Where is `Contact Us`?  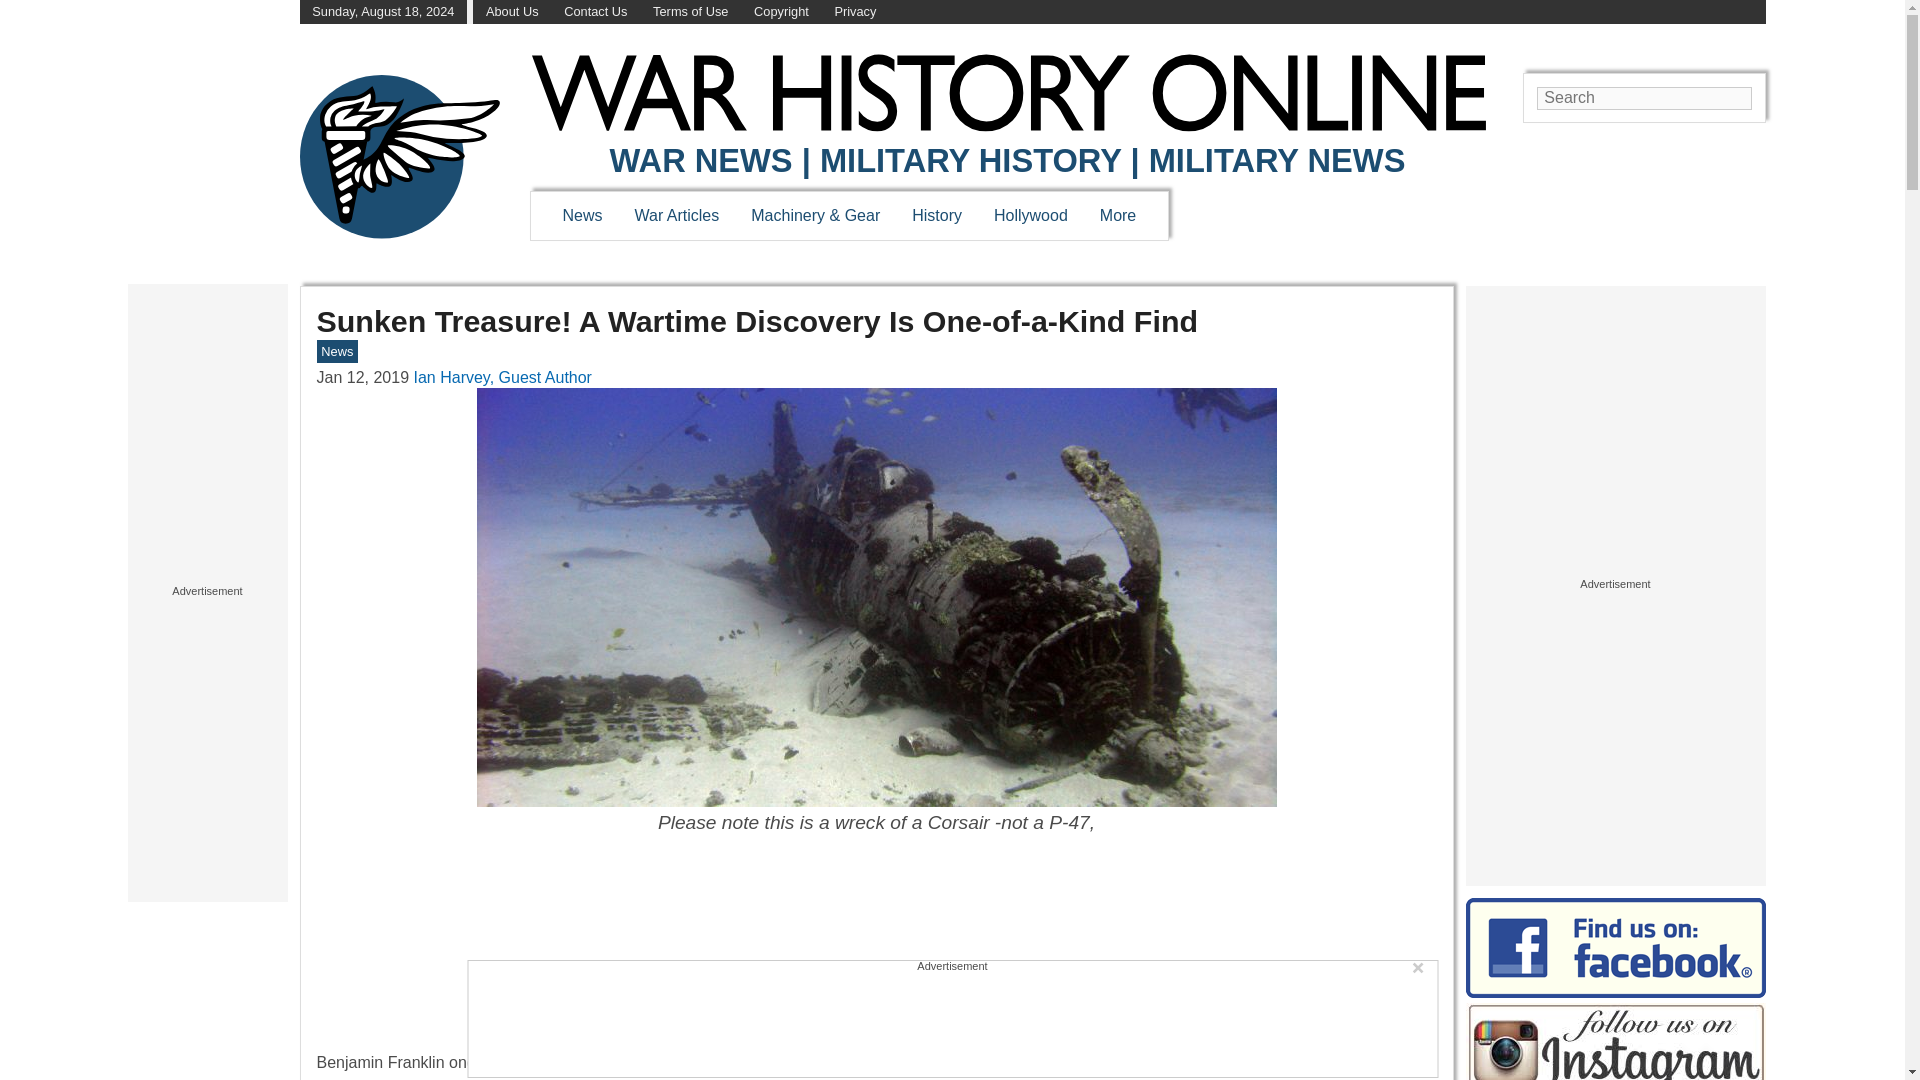
Contact Us is located at coordinates (596, 12).